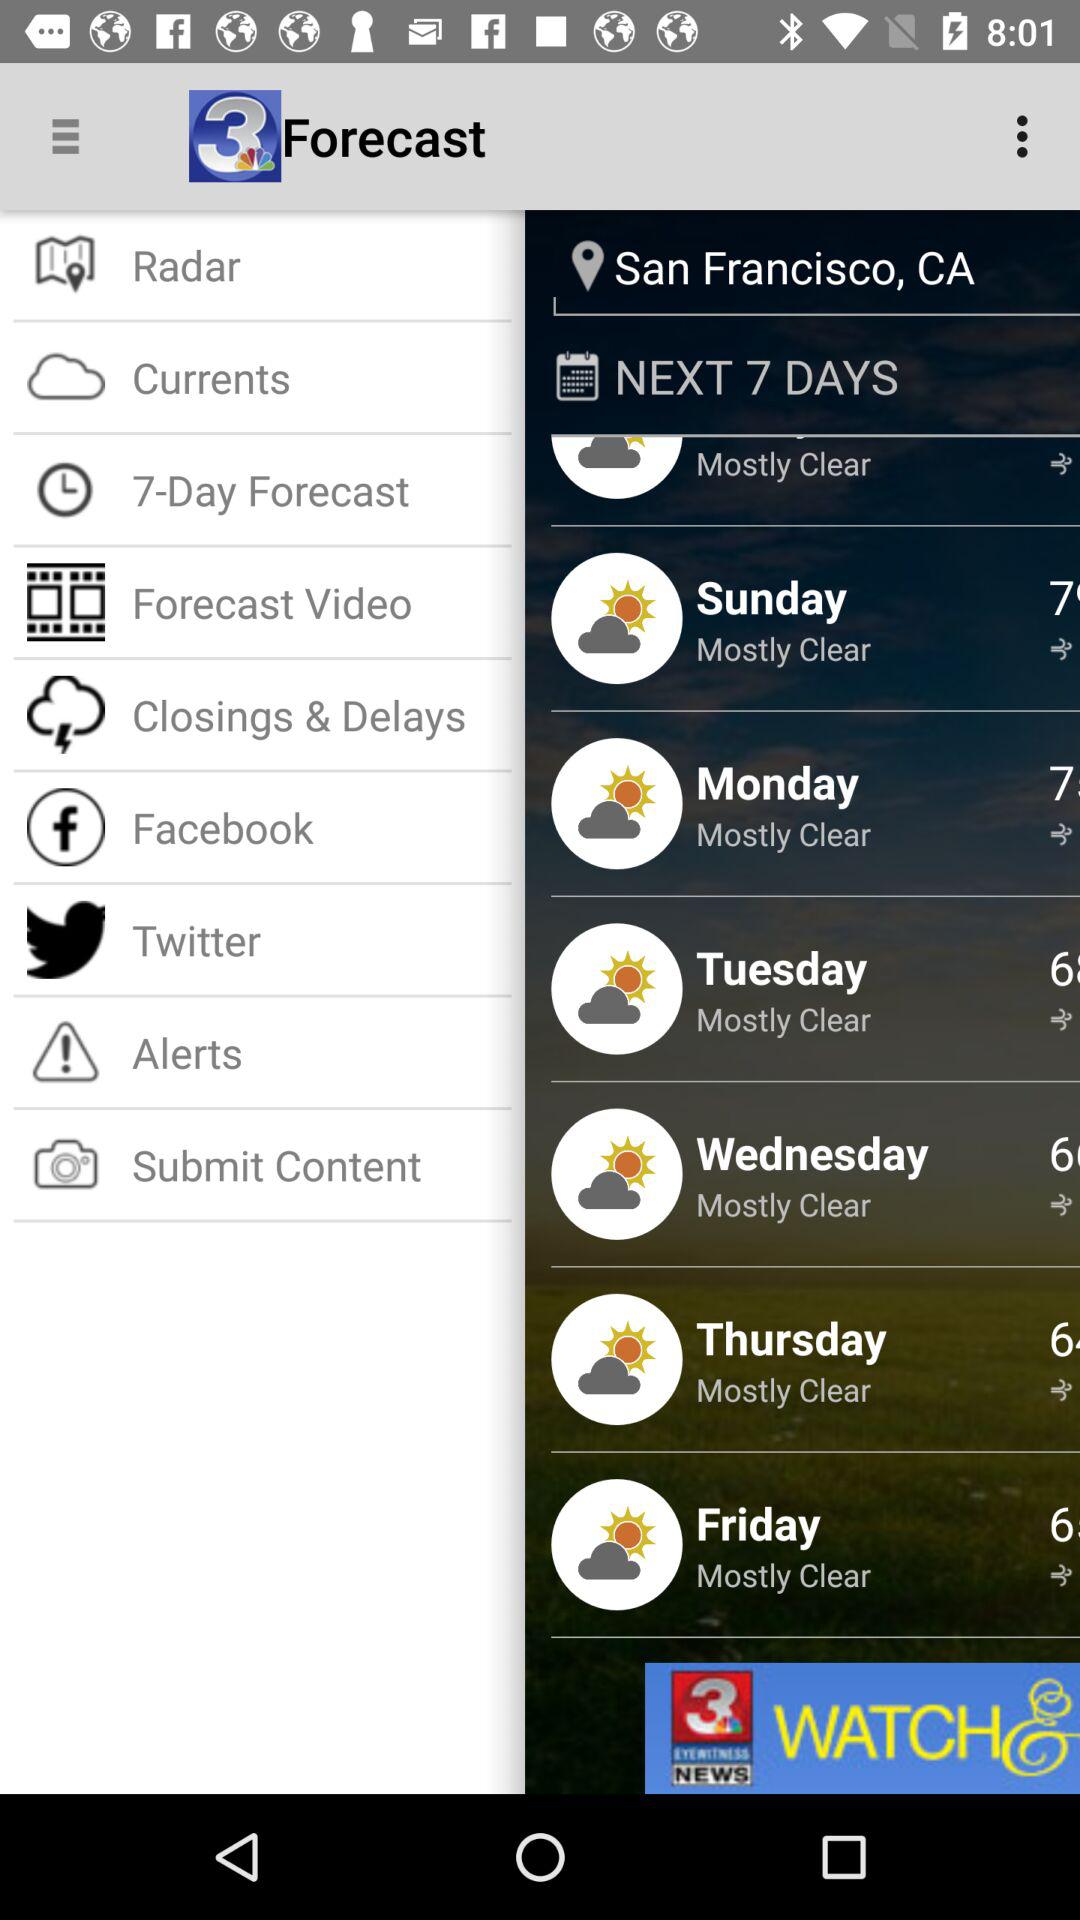 This screenshot has height=1920, width=1080. What do you see at coordinates (862, 1728) in the screenshot?
I see `content selection` at bounding box center [862, 1728].